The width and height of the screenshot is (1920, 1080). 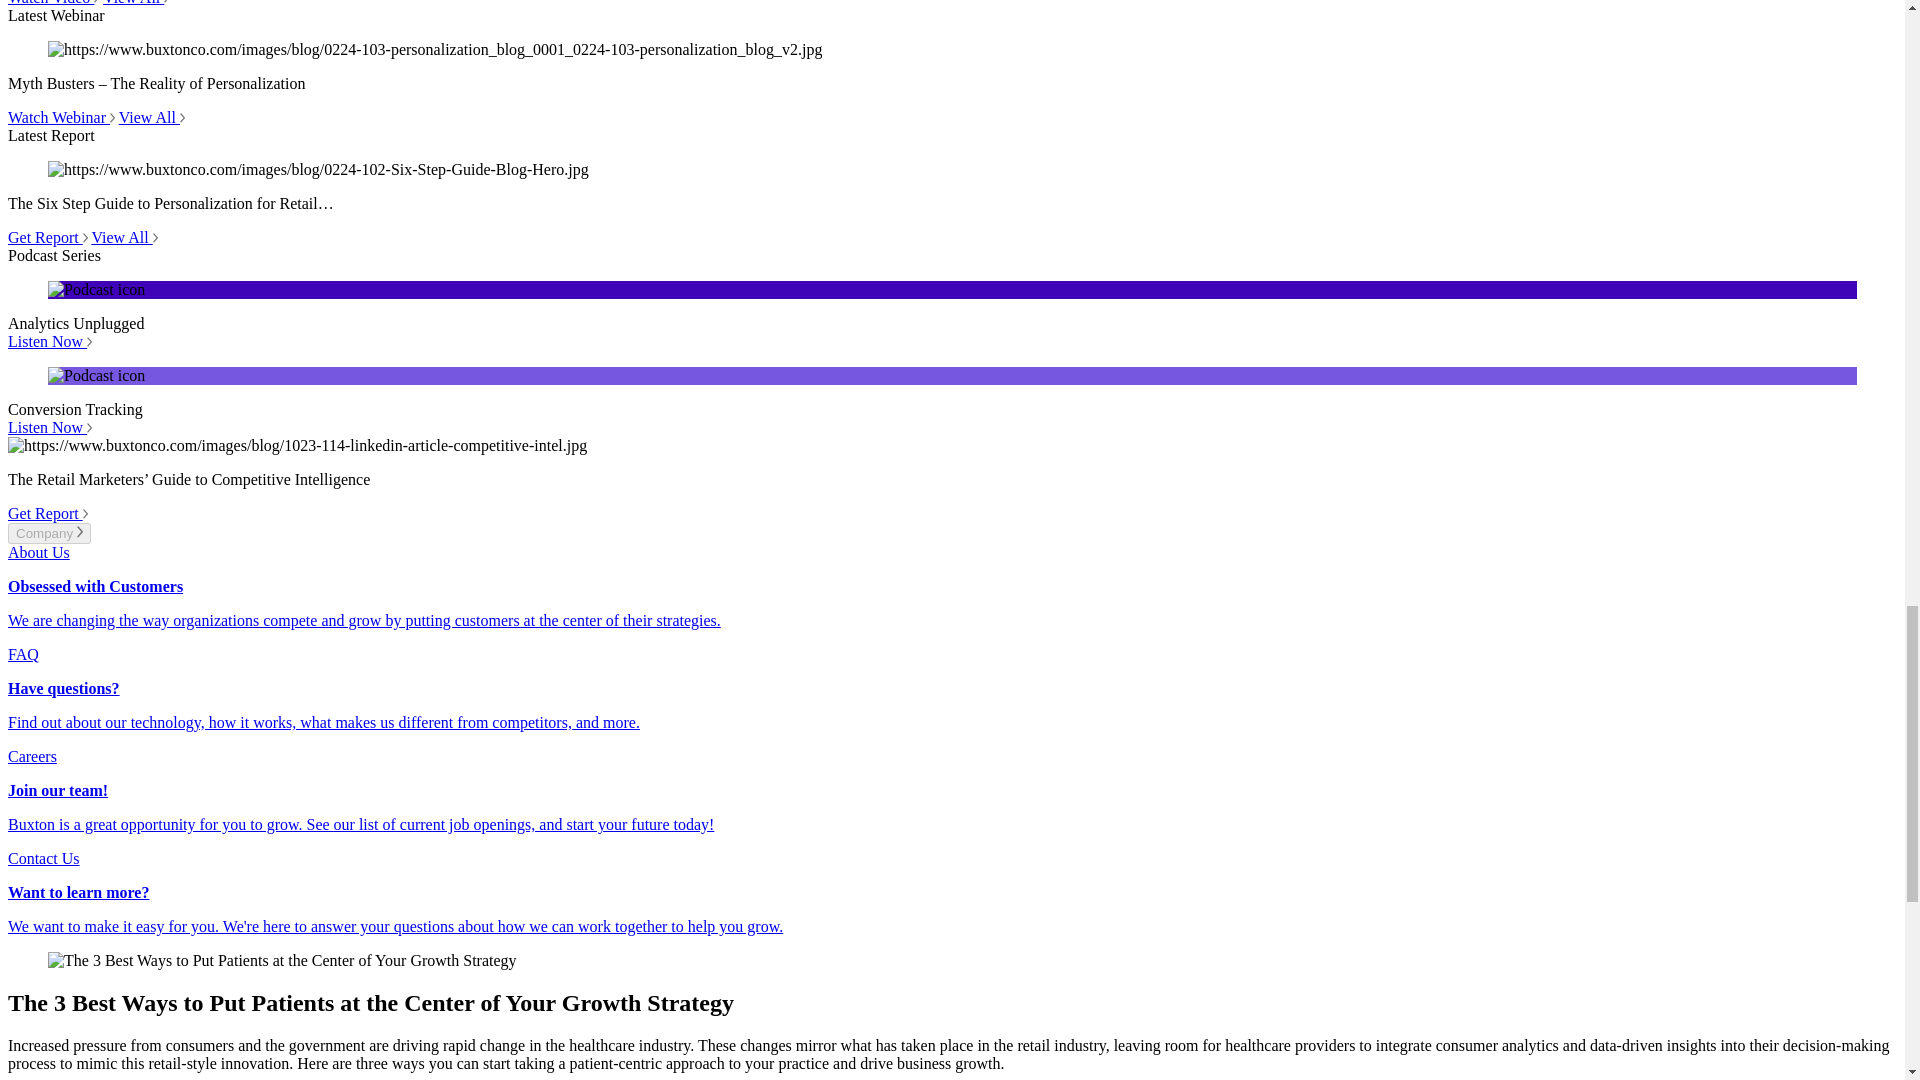 I want to click on View All, so click(x=124, y=237).